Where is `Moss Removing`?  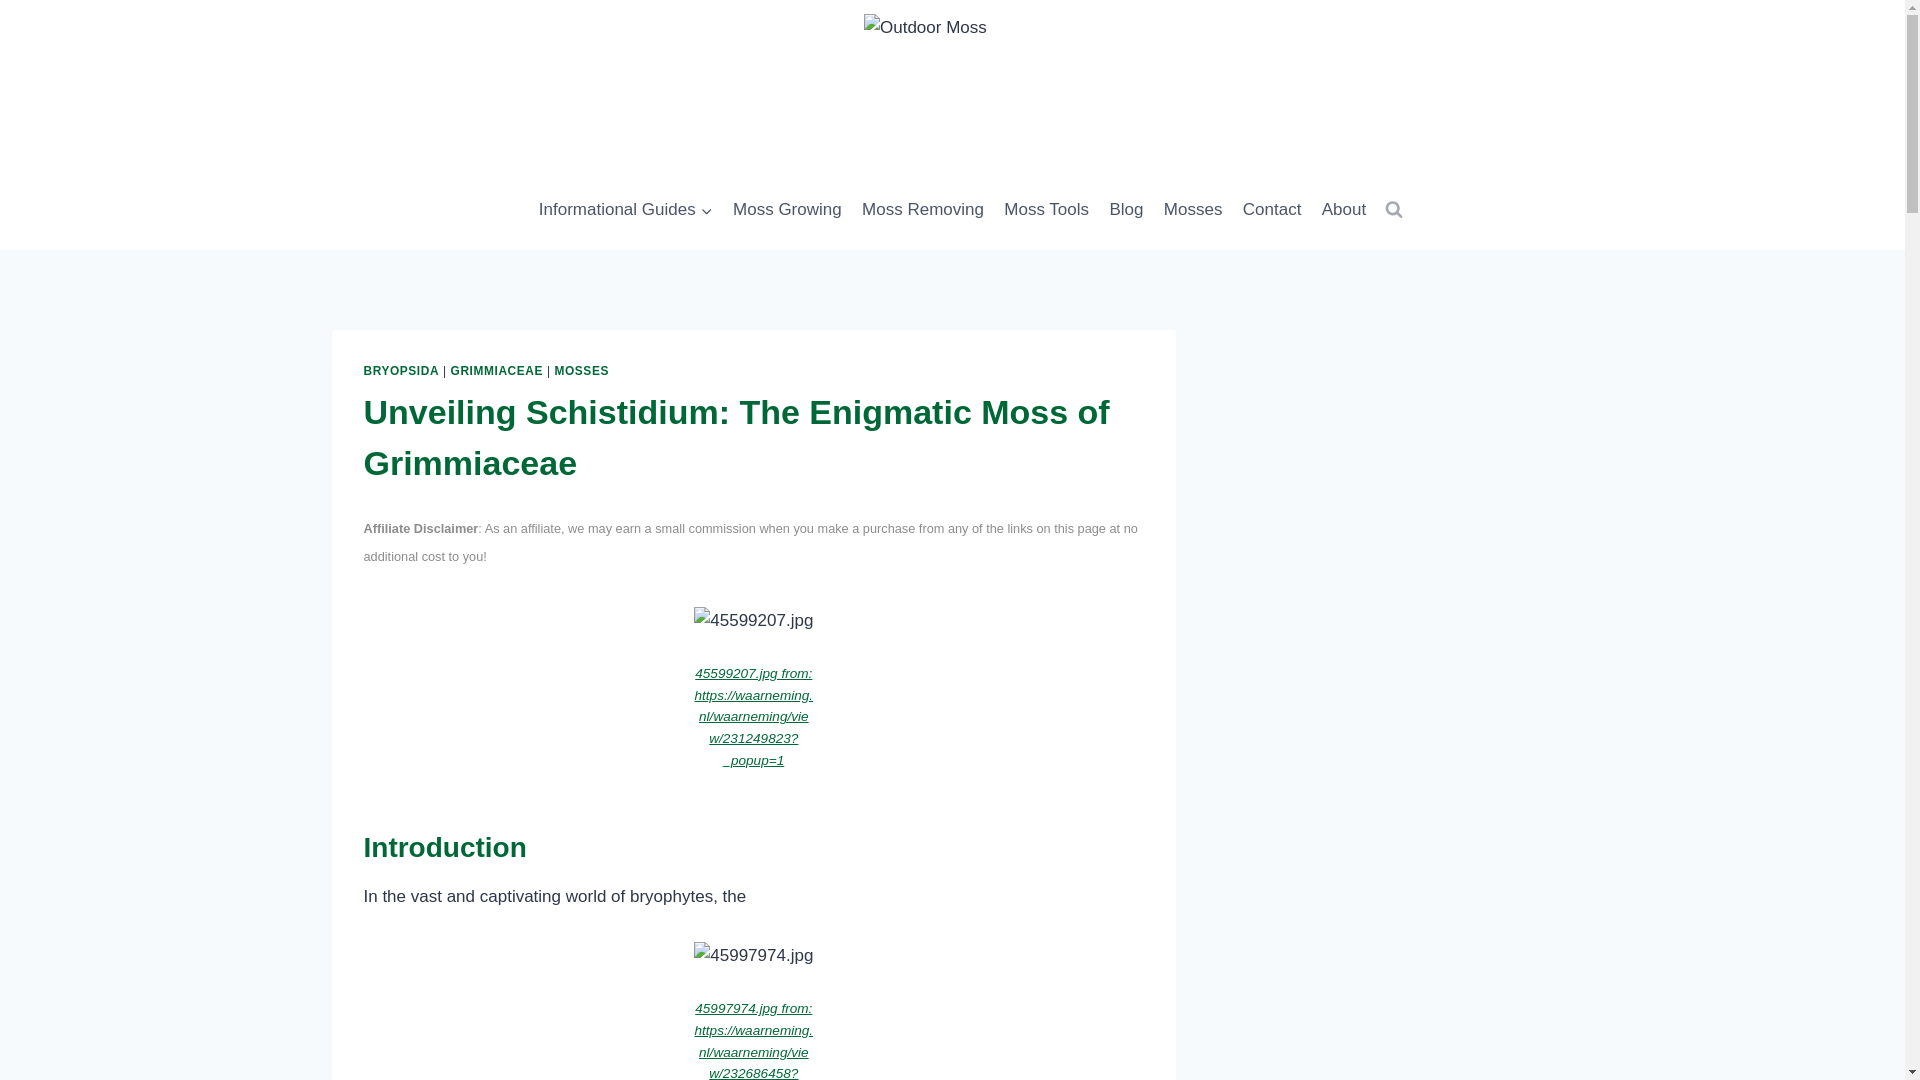 Moss Removing is located at coordinates (923, 210).